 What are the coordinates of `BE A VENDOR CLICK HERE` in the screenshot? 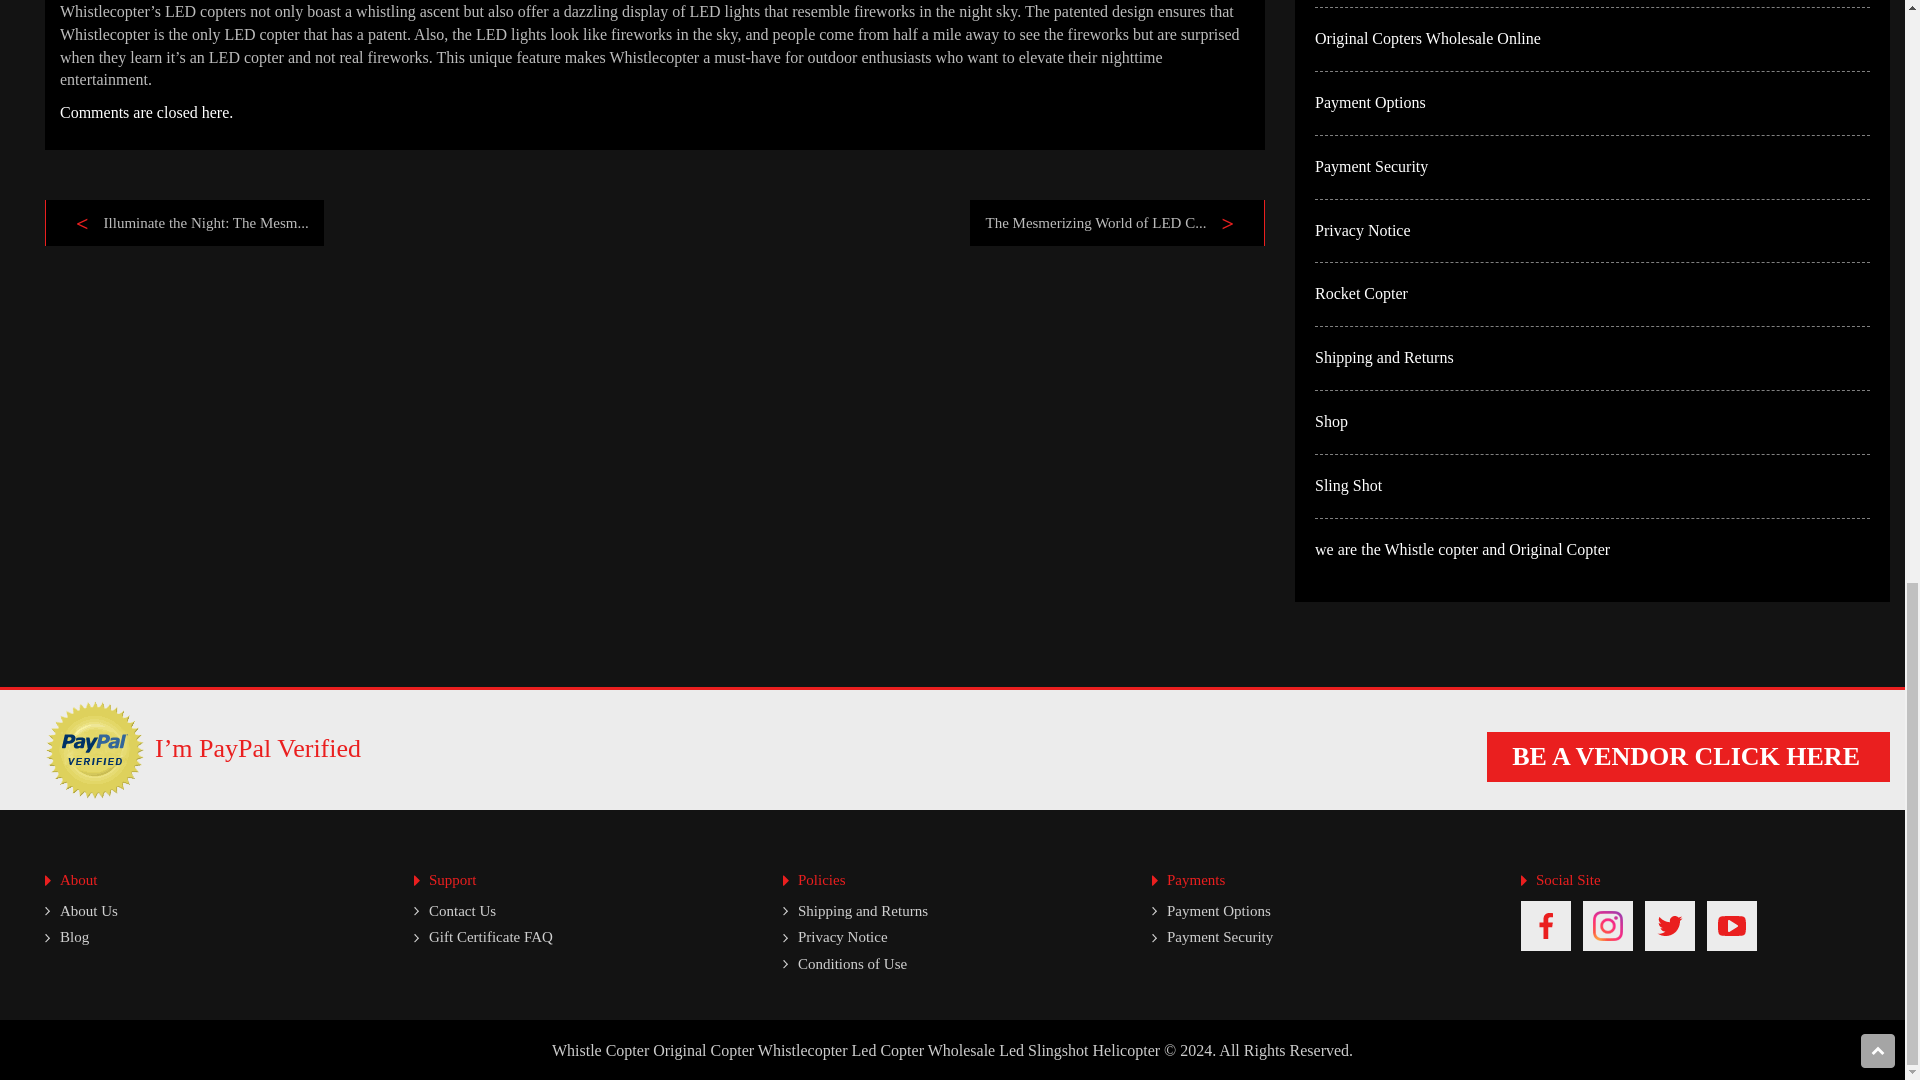 It's located at (1688, 756).